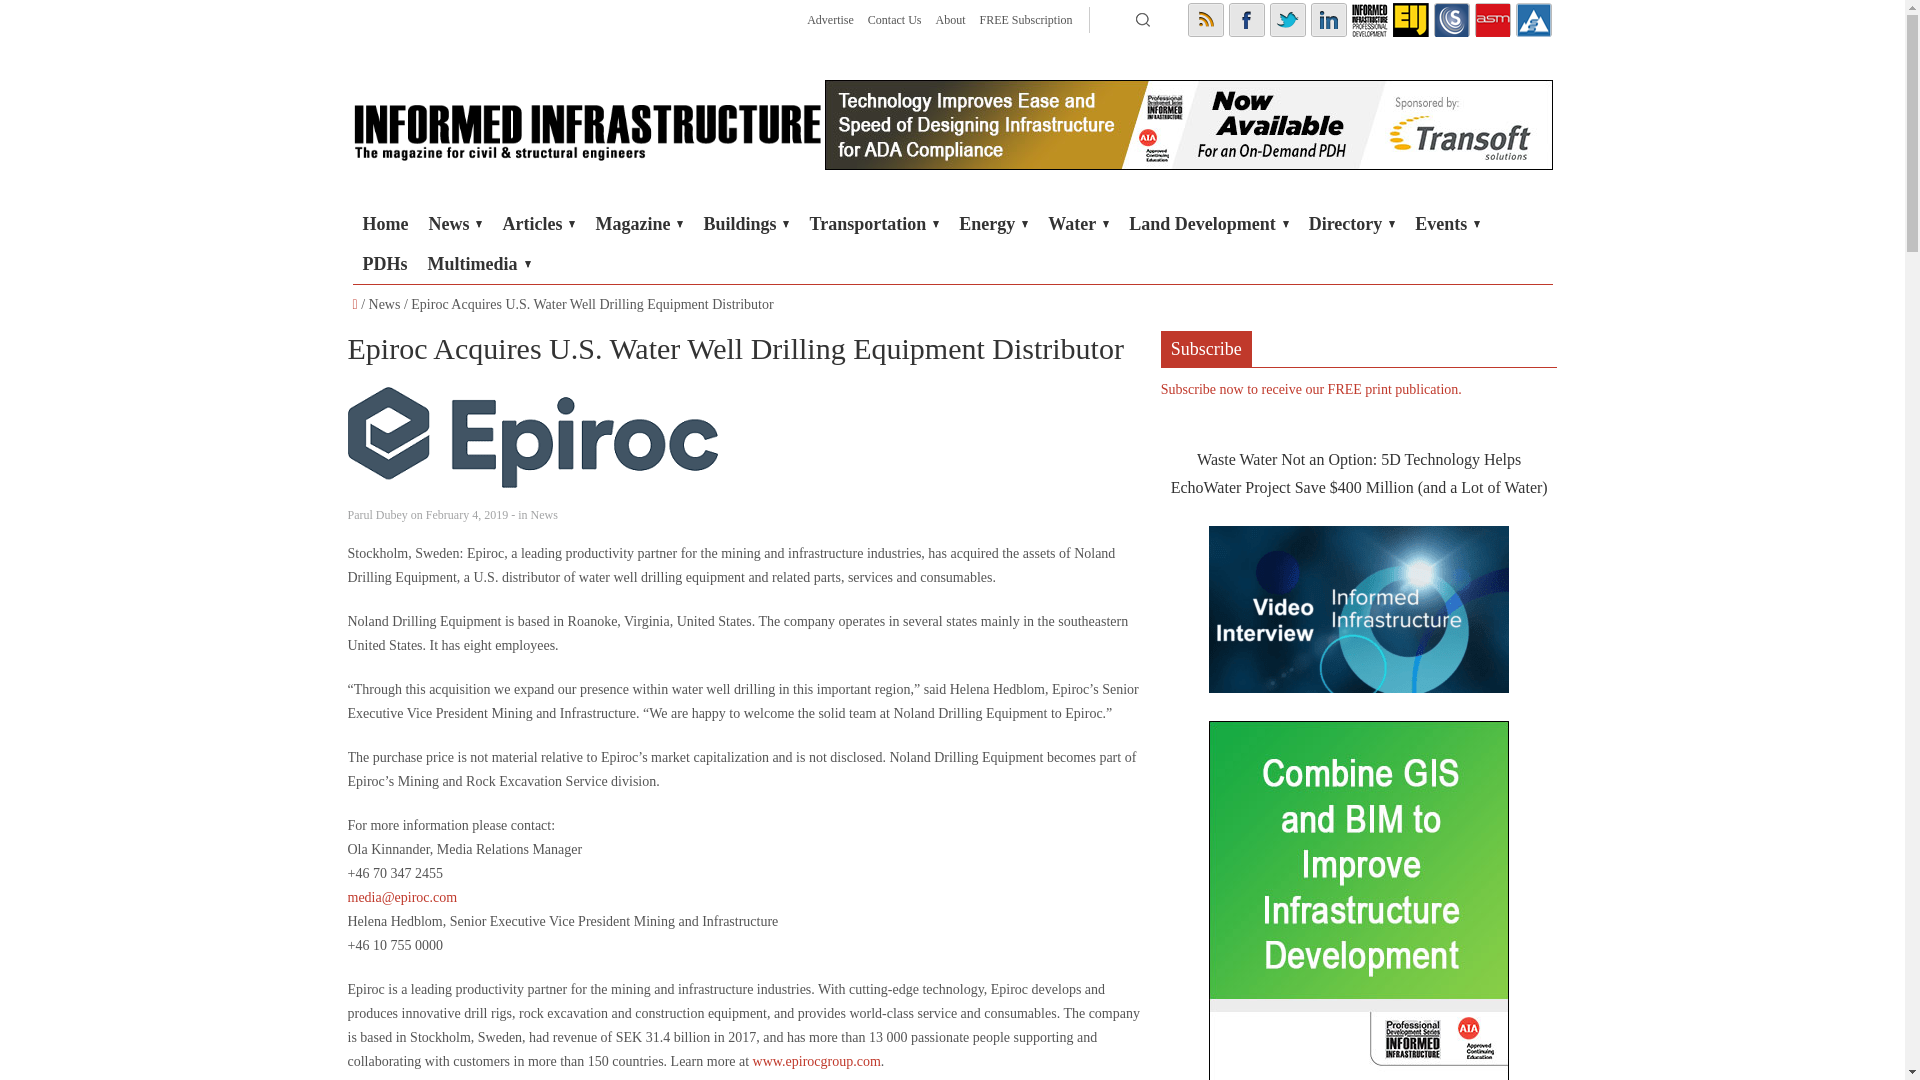  I want to click on Youtube, so click(1370, 20).